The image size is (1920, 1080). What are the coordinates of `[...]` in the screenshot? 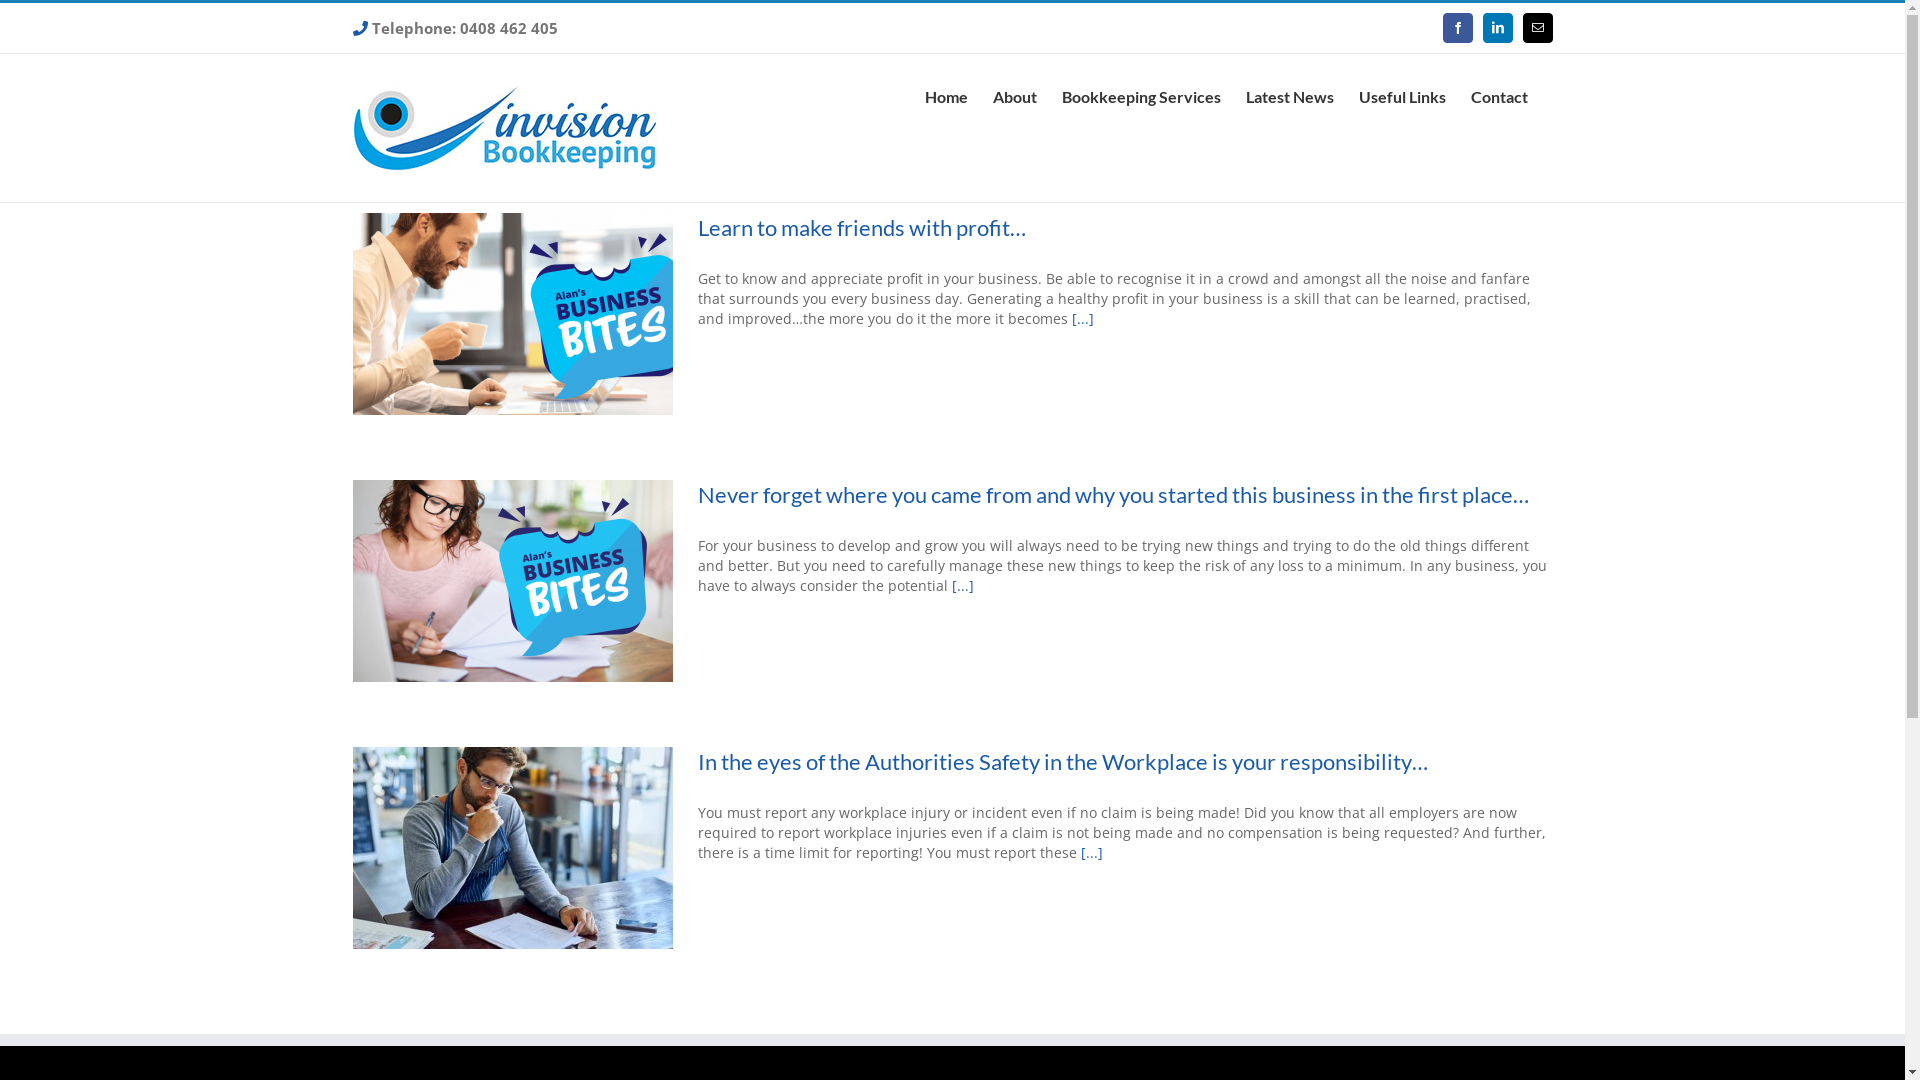 It's located at (1091, 852).